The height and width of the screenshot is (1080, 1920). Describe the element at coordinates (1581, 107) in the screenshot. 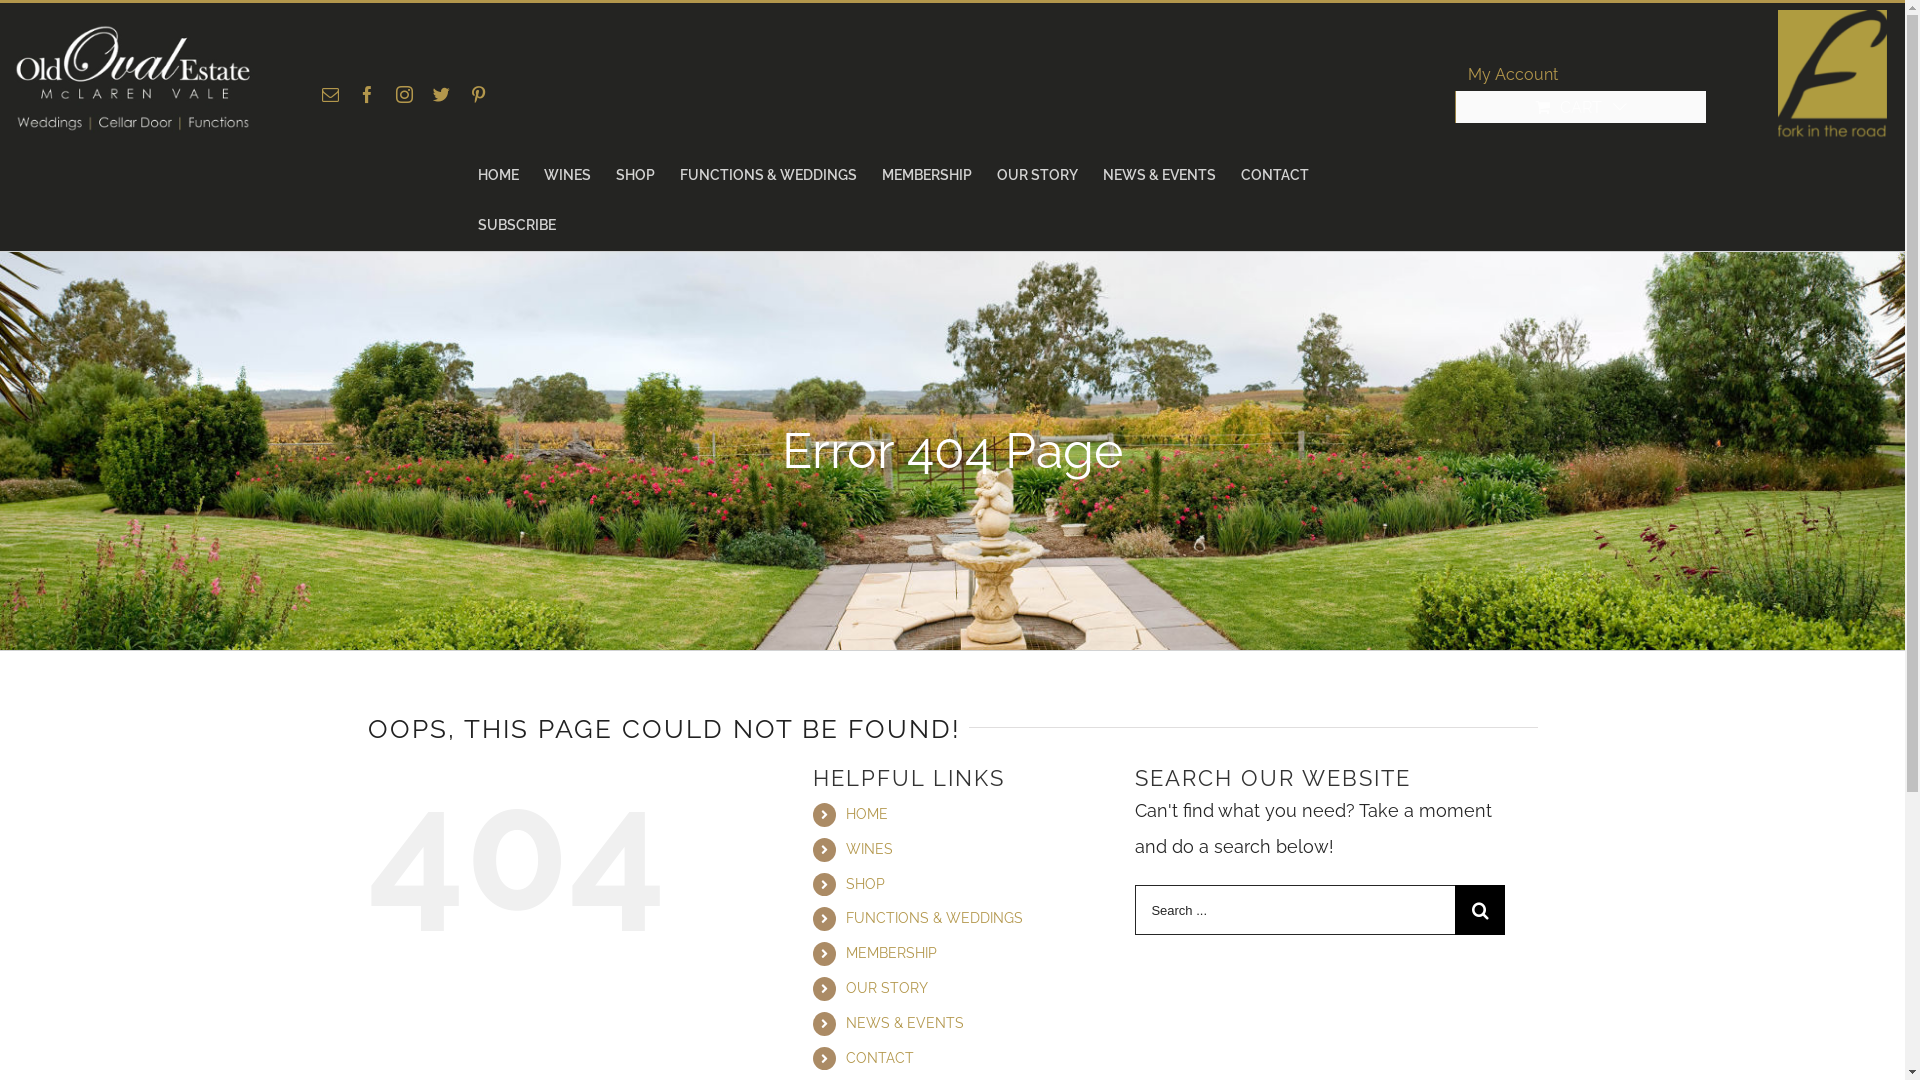

I see `CART` at that location.